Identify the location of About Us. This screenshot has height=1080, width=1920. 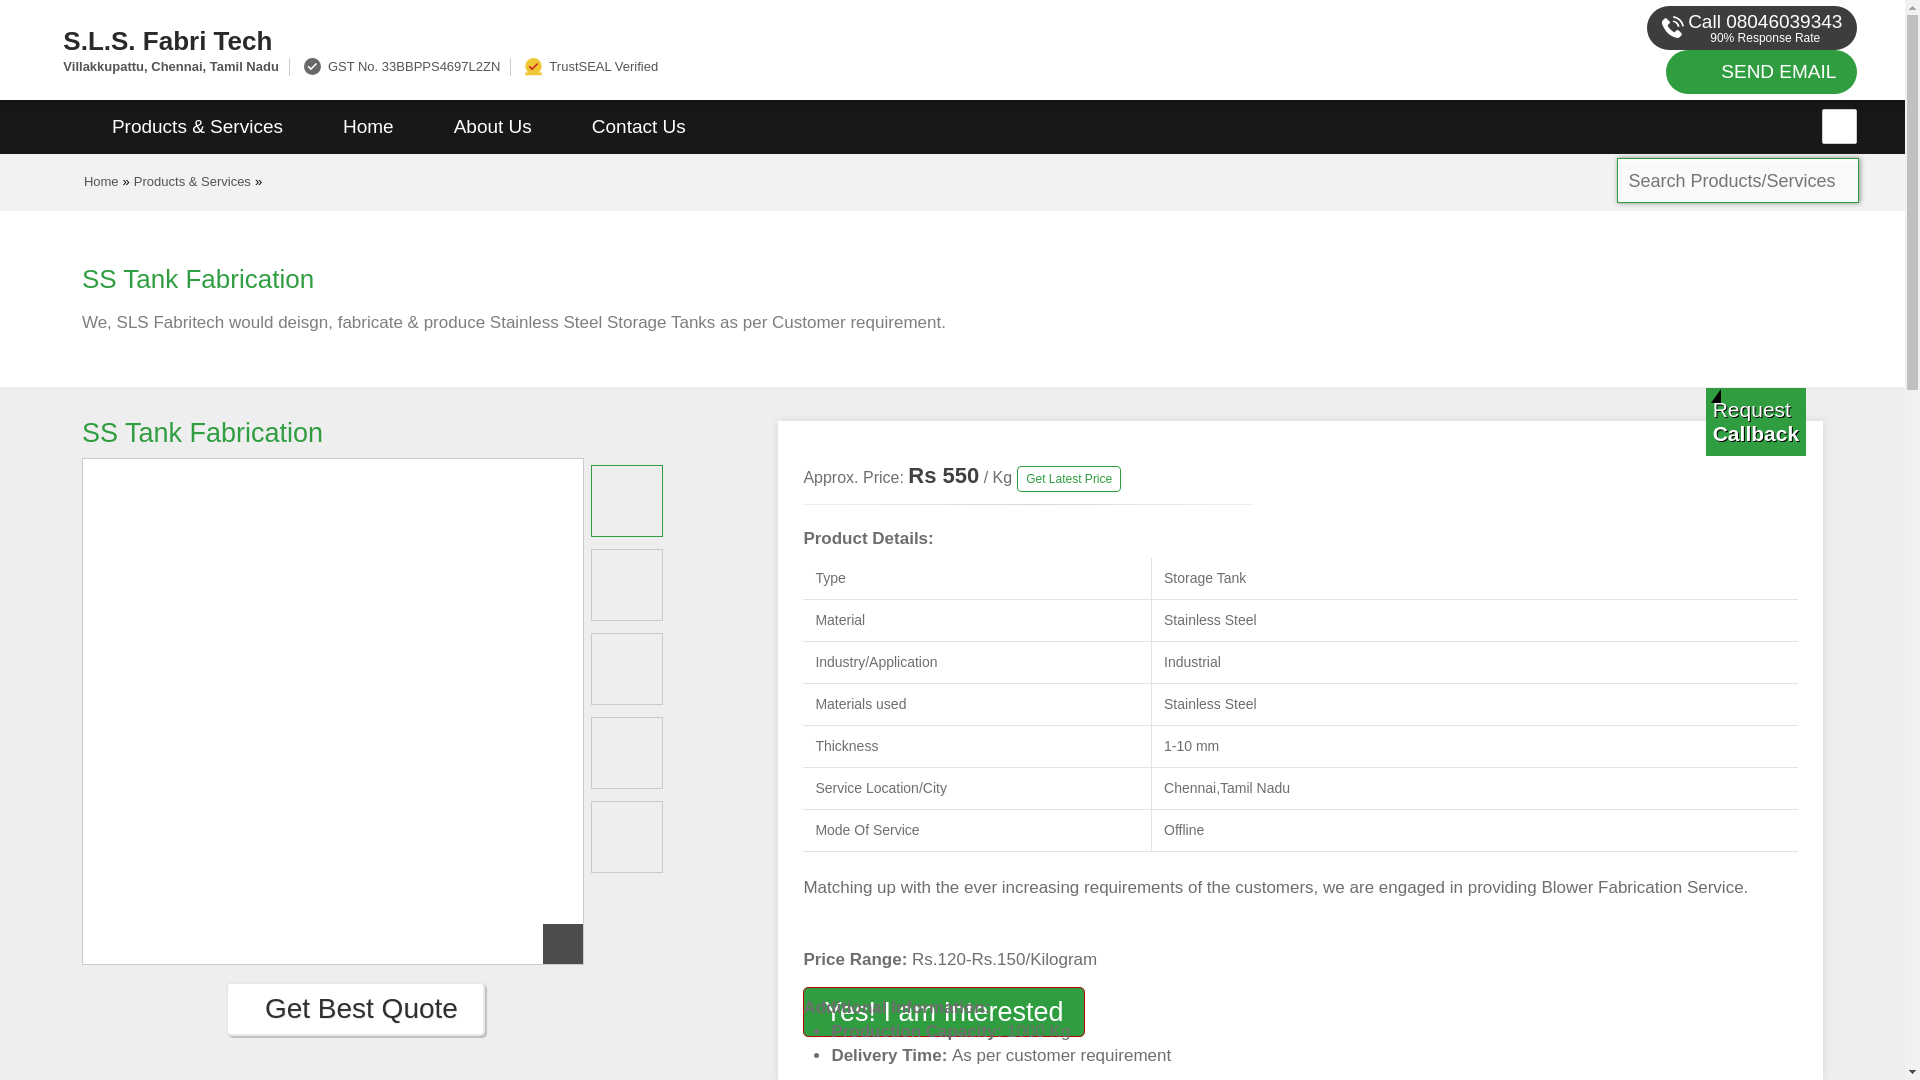
(493, 127).